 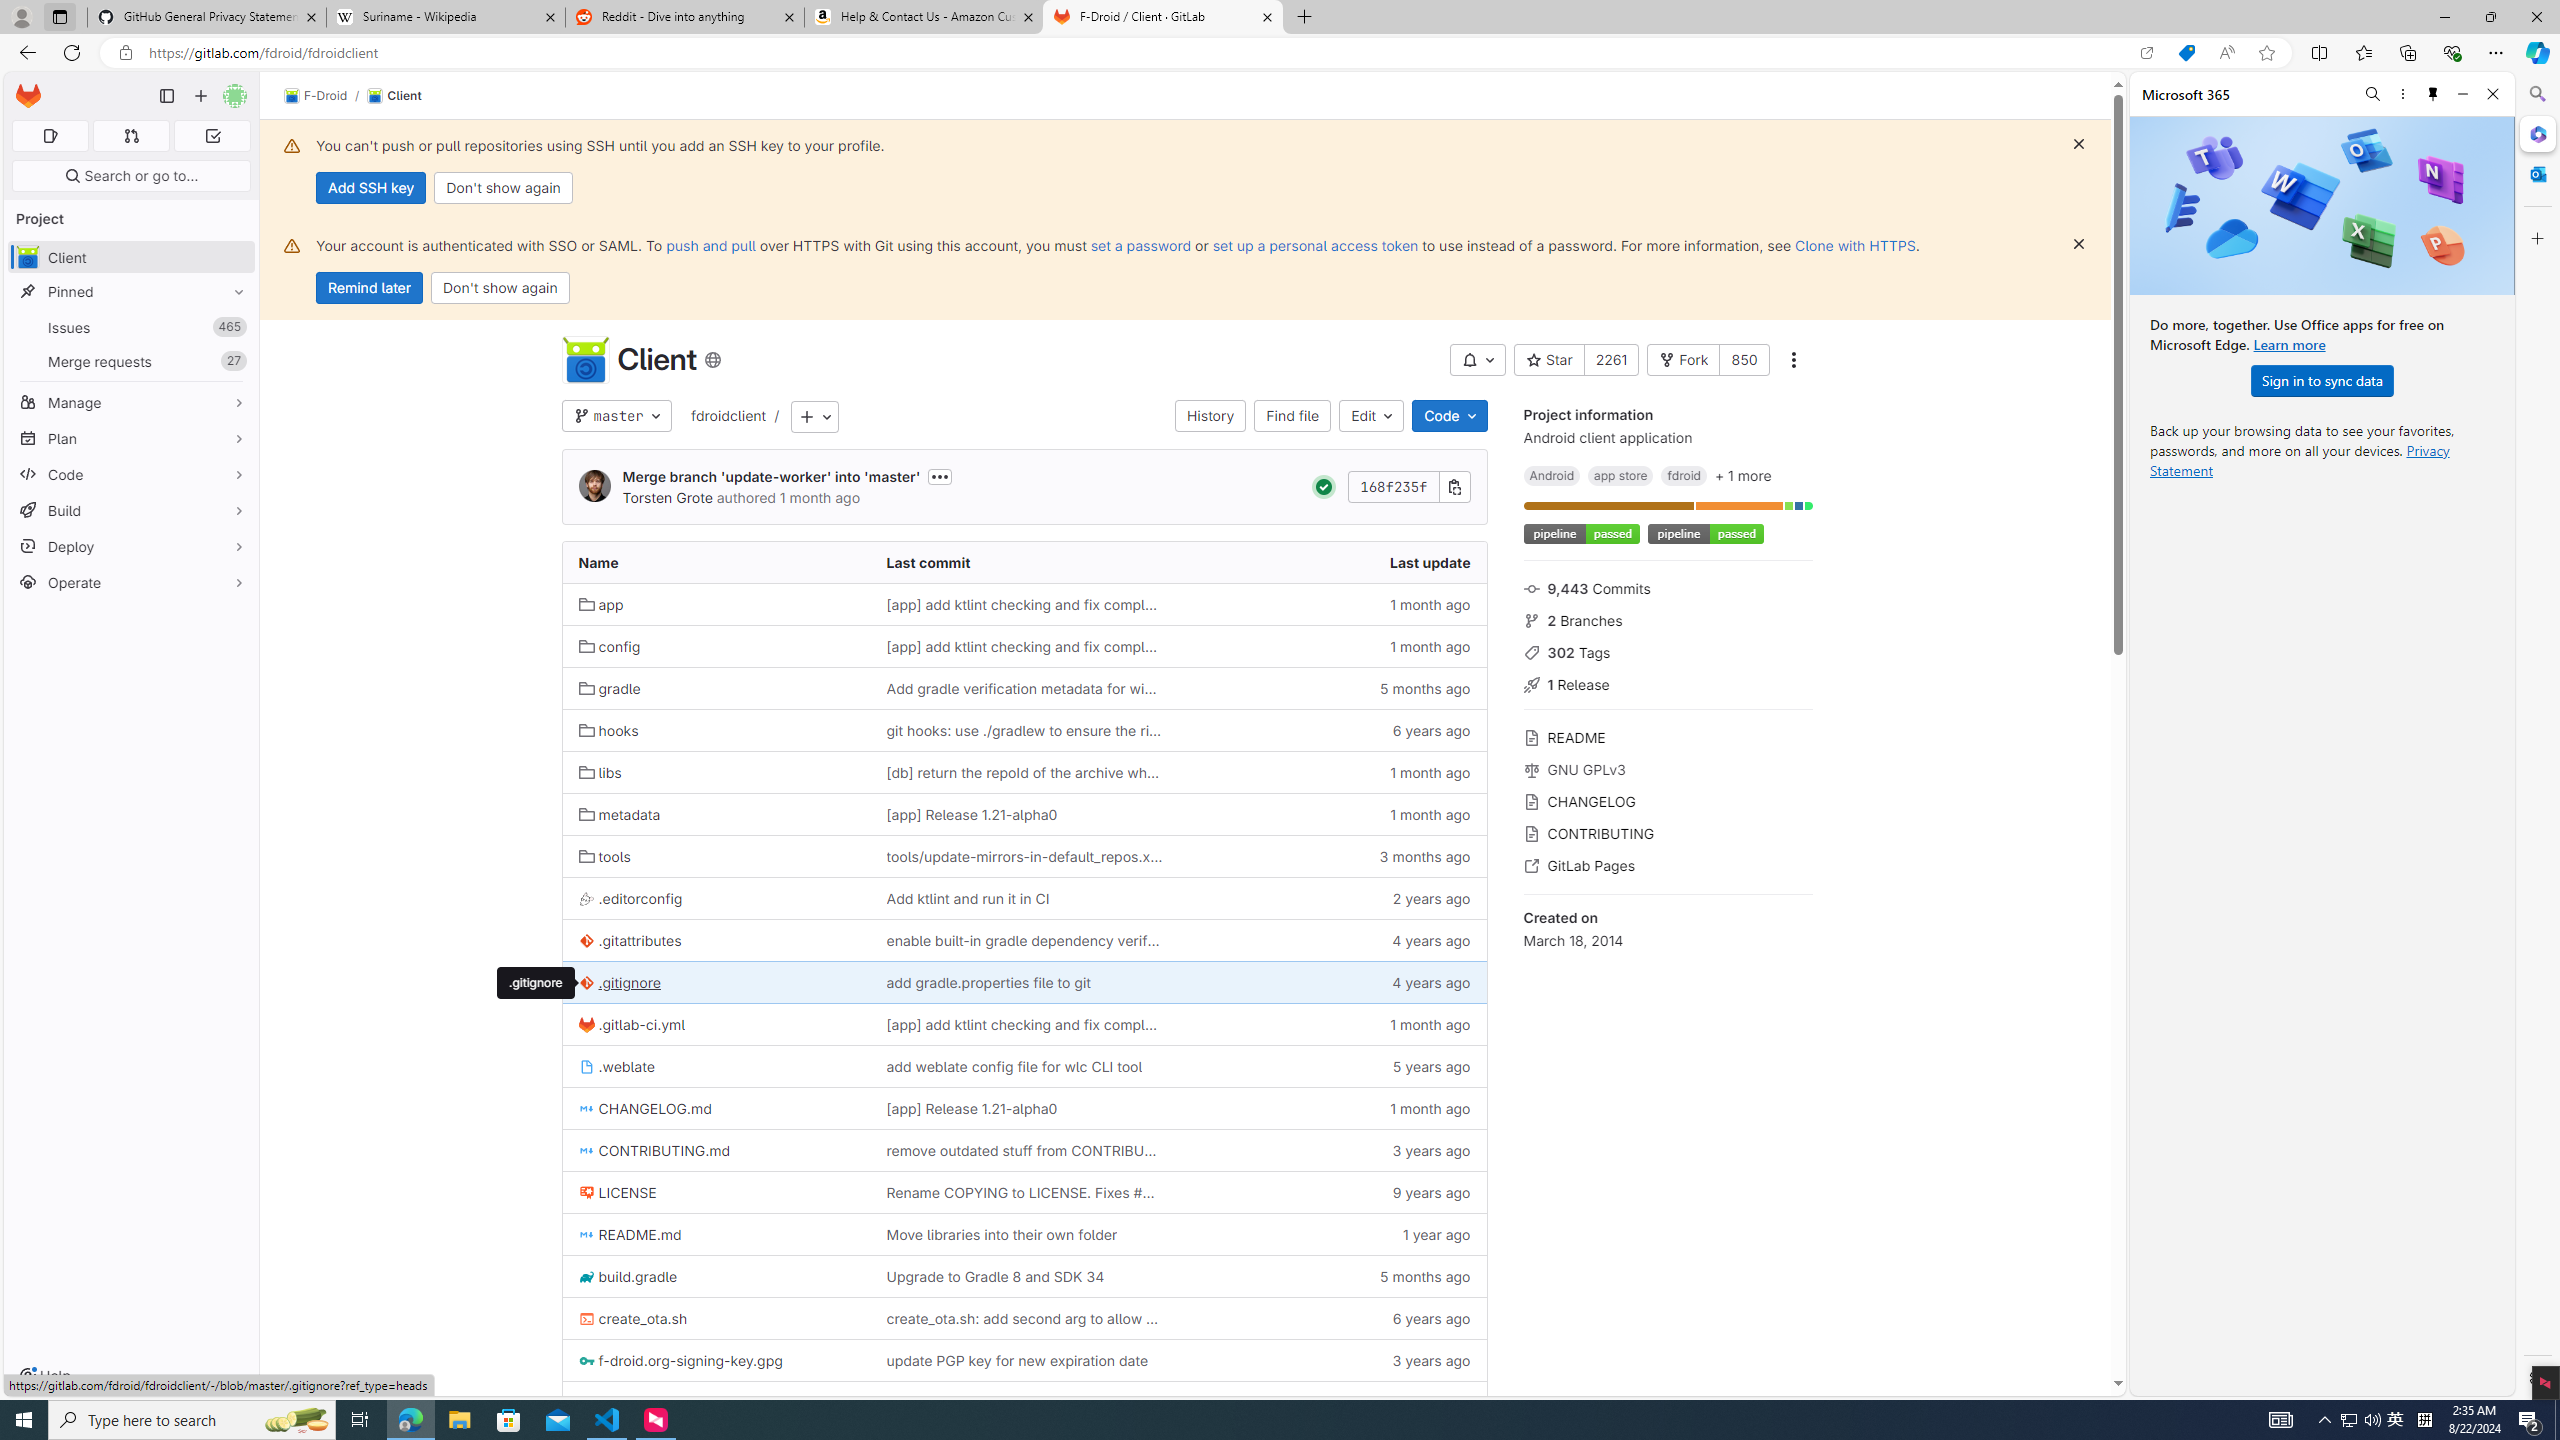 What do you see at coordinates (1332, 1360) in the screenshot?
I see `3 years ago` at bounding box center [1332, 1360].